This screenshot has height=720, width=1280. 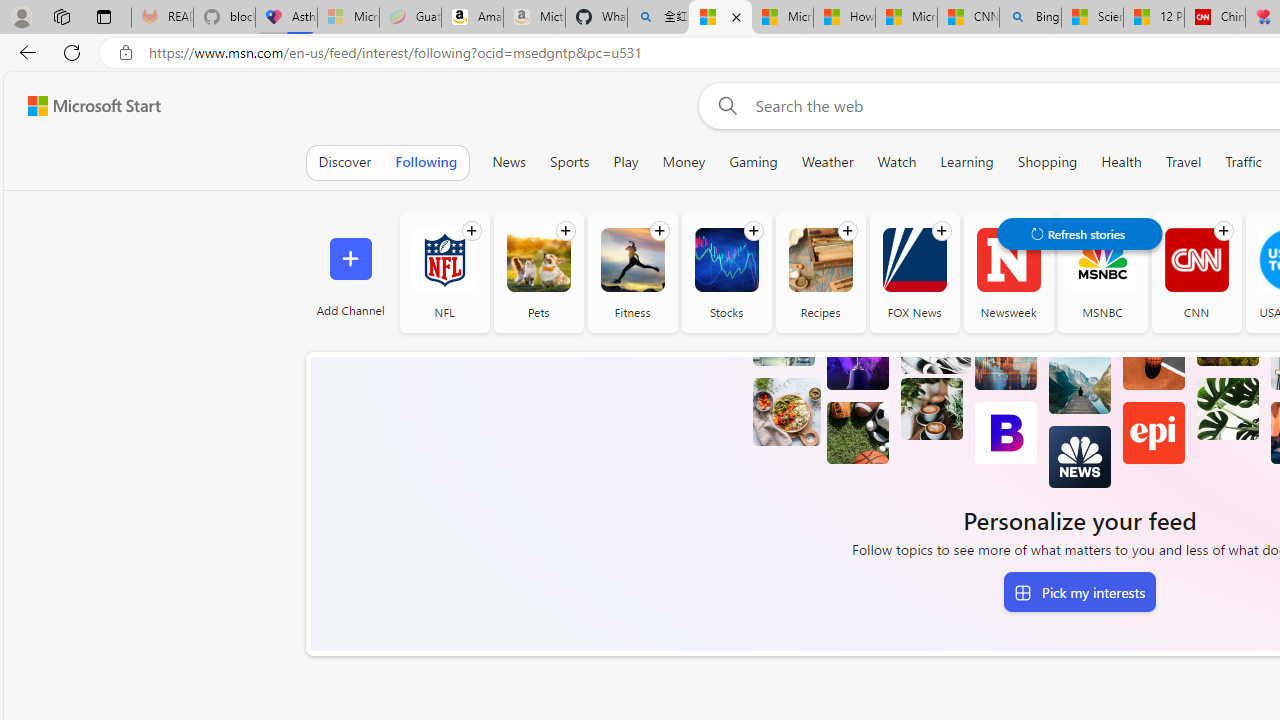 What do you see at coordinates (1184, 162) in the screenshot?
I see `Travel` at bounding box center [1184, 162].